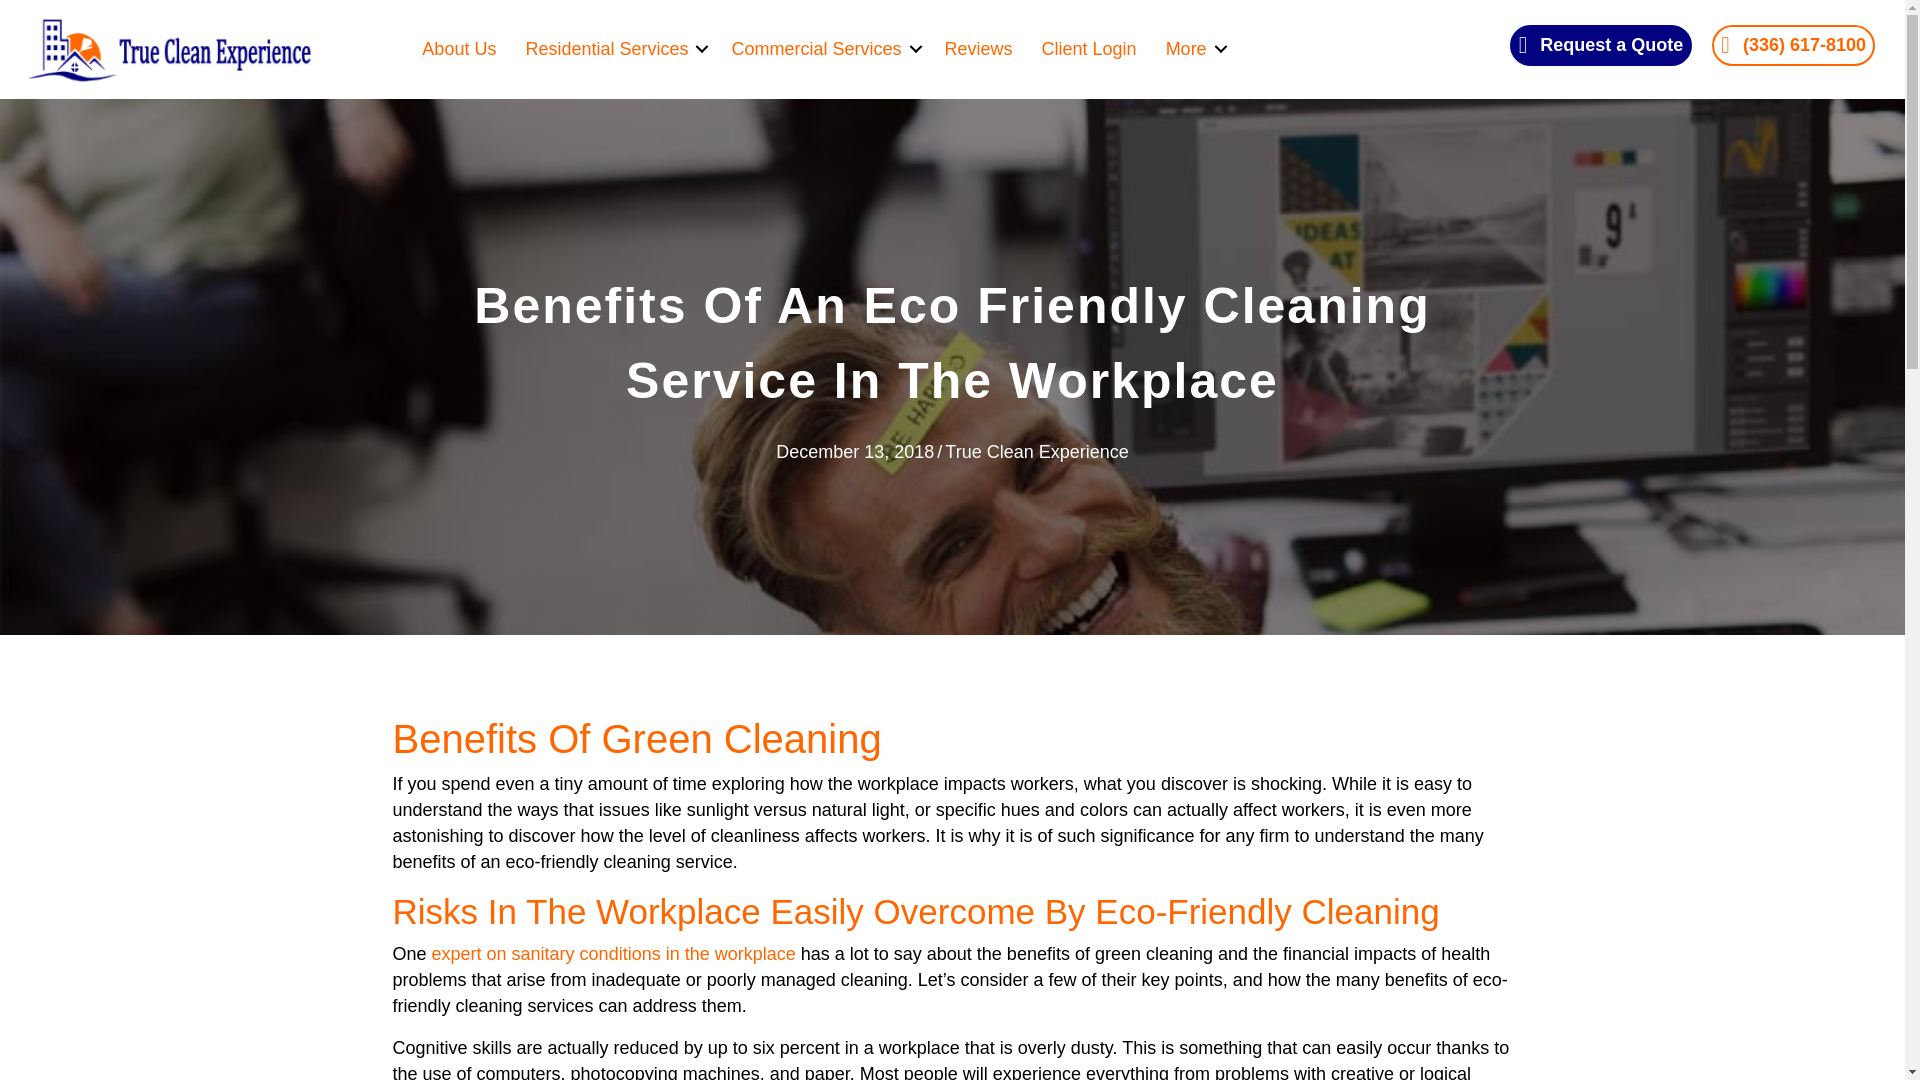  I want to click on More, so click(1193, 48).